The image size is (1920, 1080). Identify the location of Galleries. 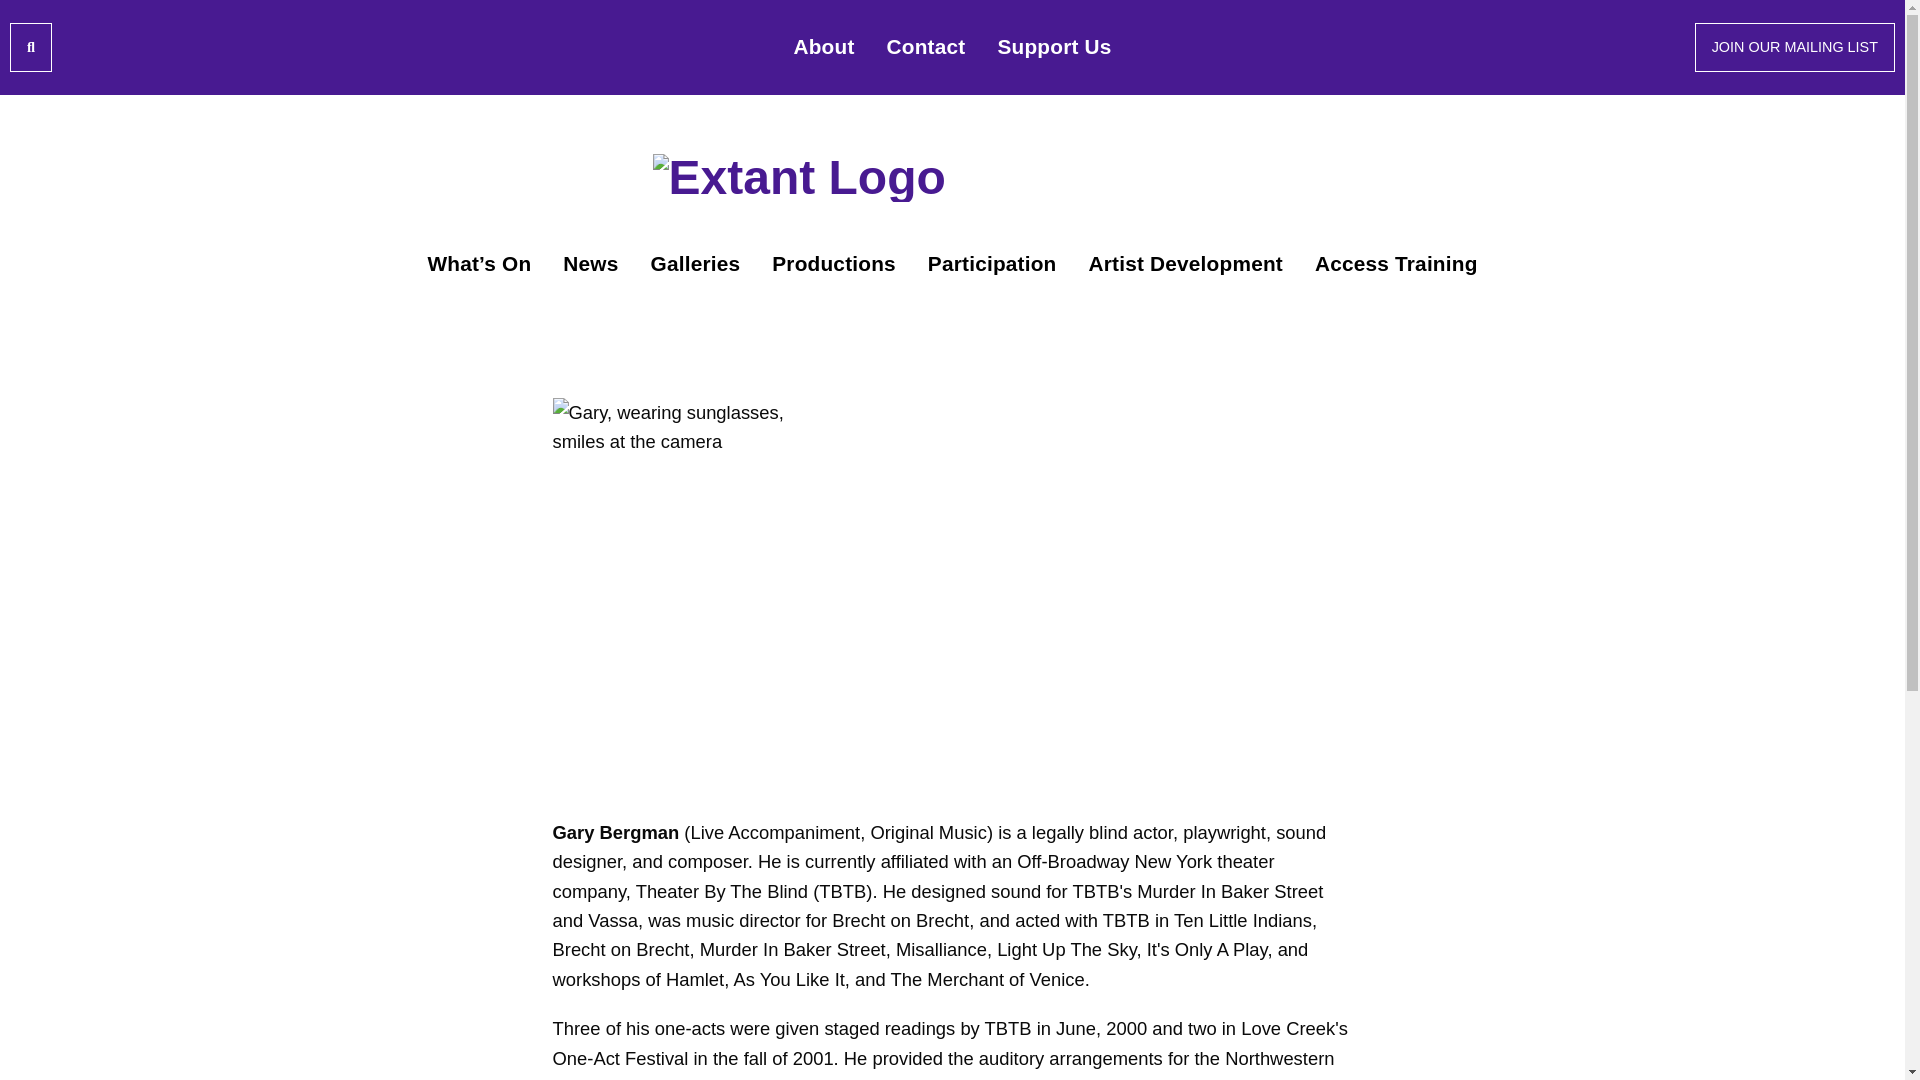
(694, 263).